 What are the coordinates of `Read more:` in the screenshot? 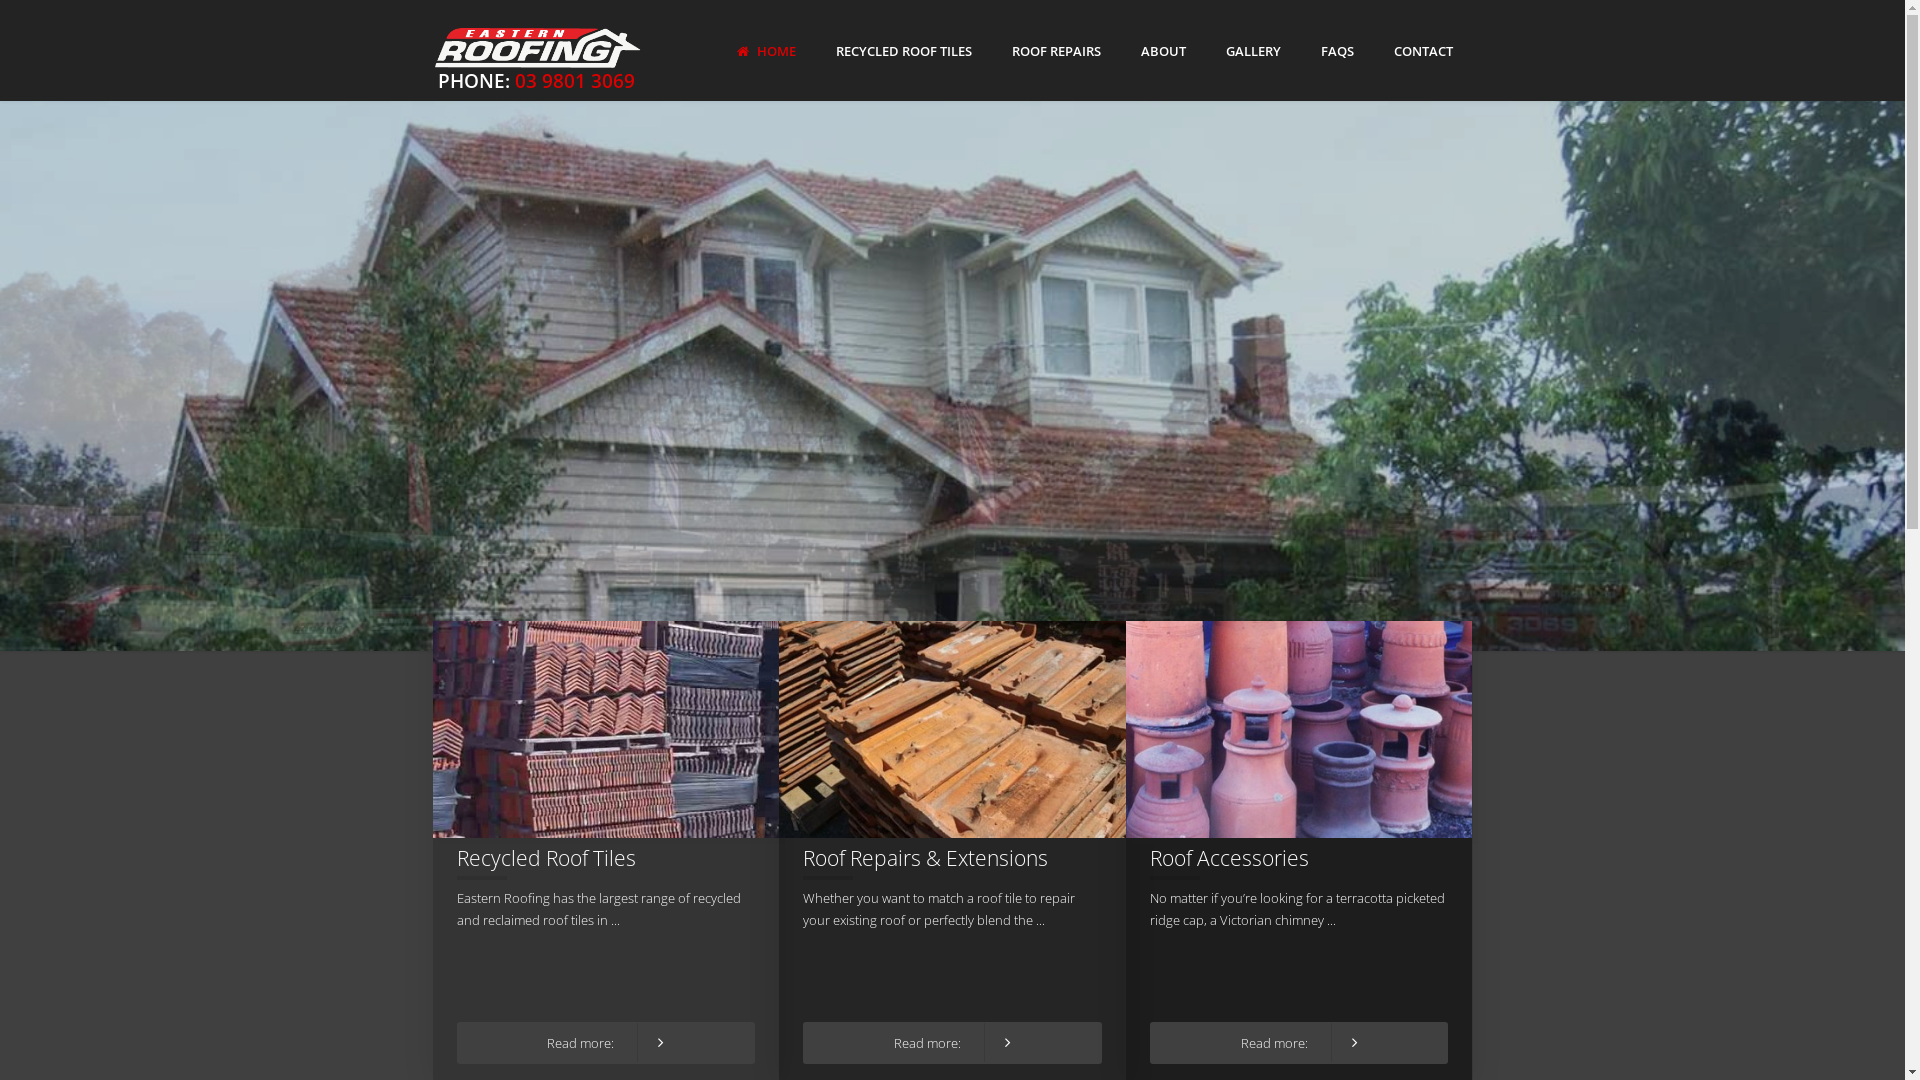 It's located at (1299, 1043).